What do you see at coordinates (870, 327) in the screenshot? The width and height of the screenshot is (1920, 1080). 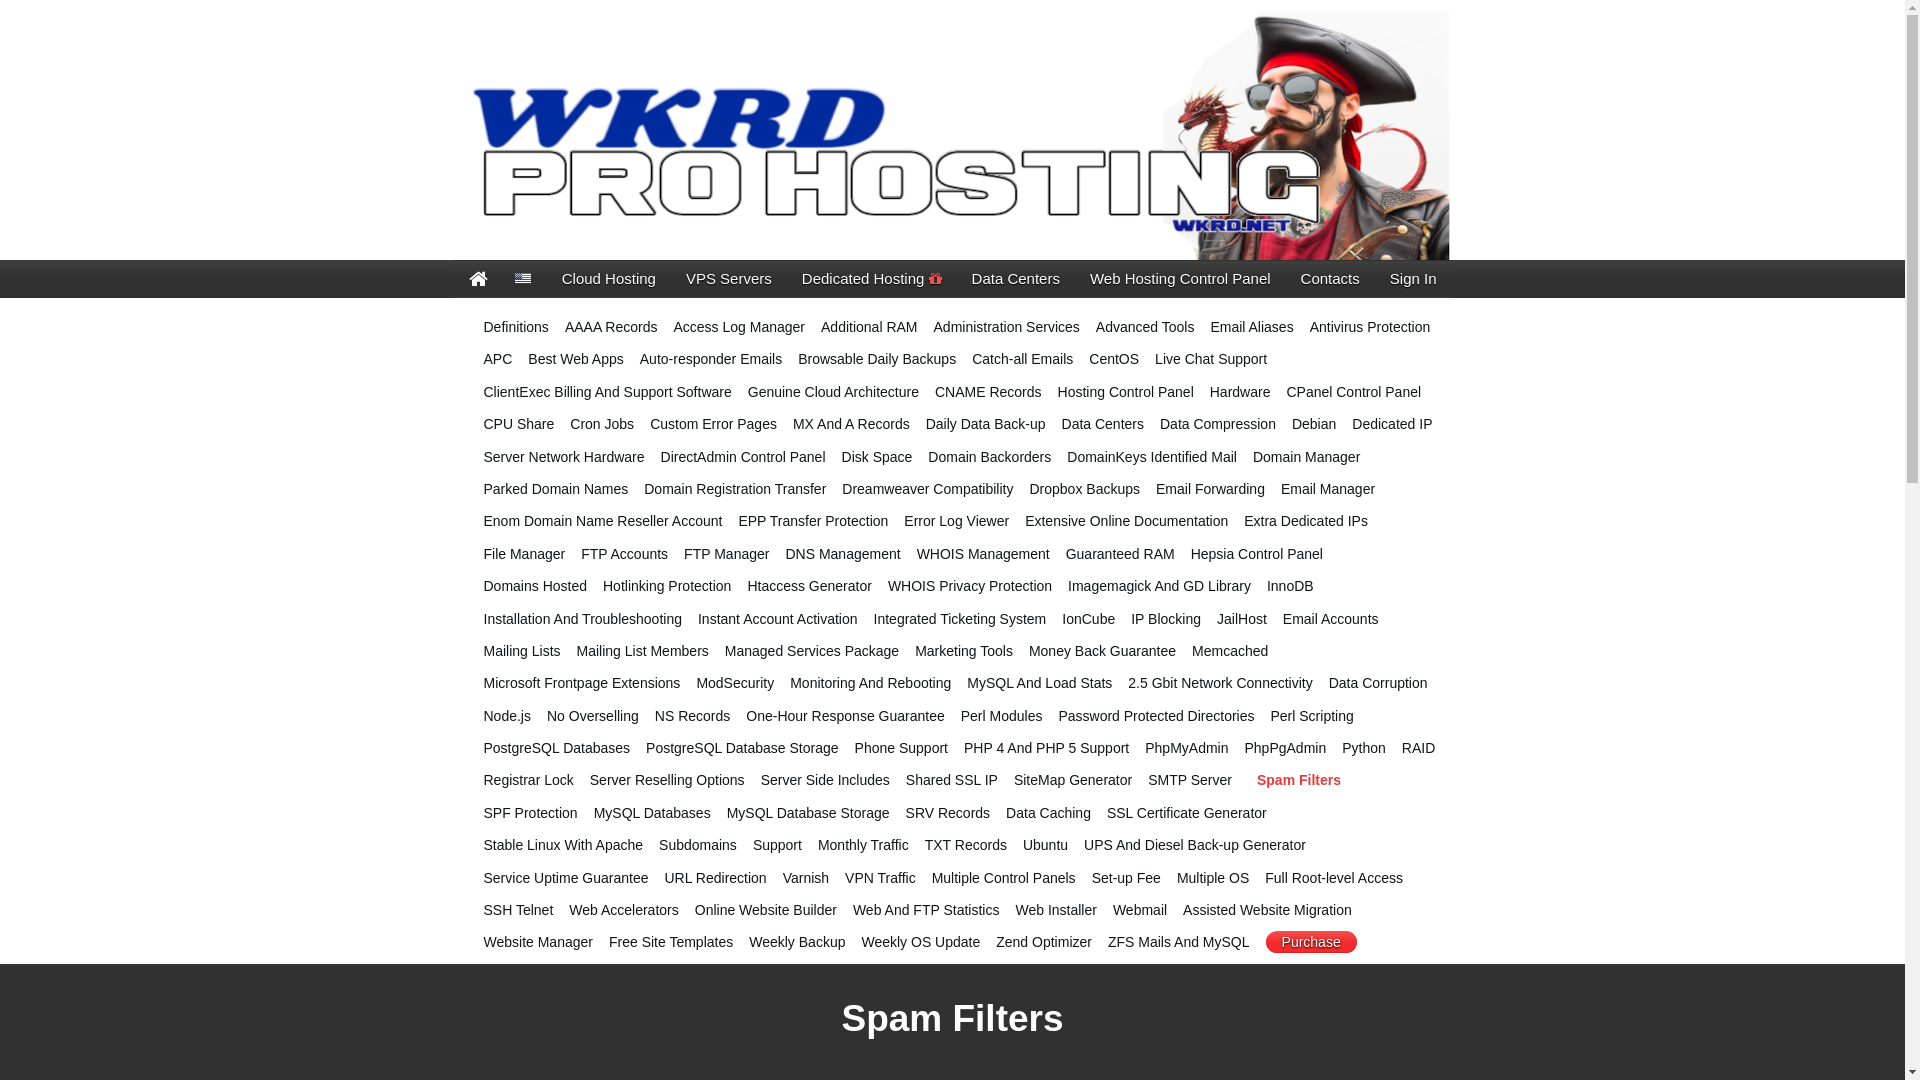 I see `Additional RAM` at bounding box center [870, 327].